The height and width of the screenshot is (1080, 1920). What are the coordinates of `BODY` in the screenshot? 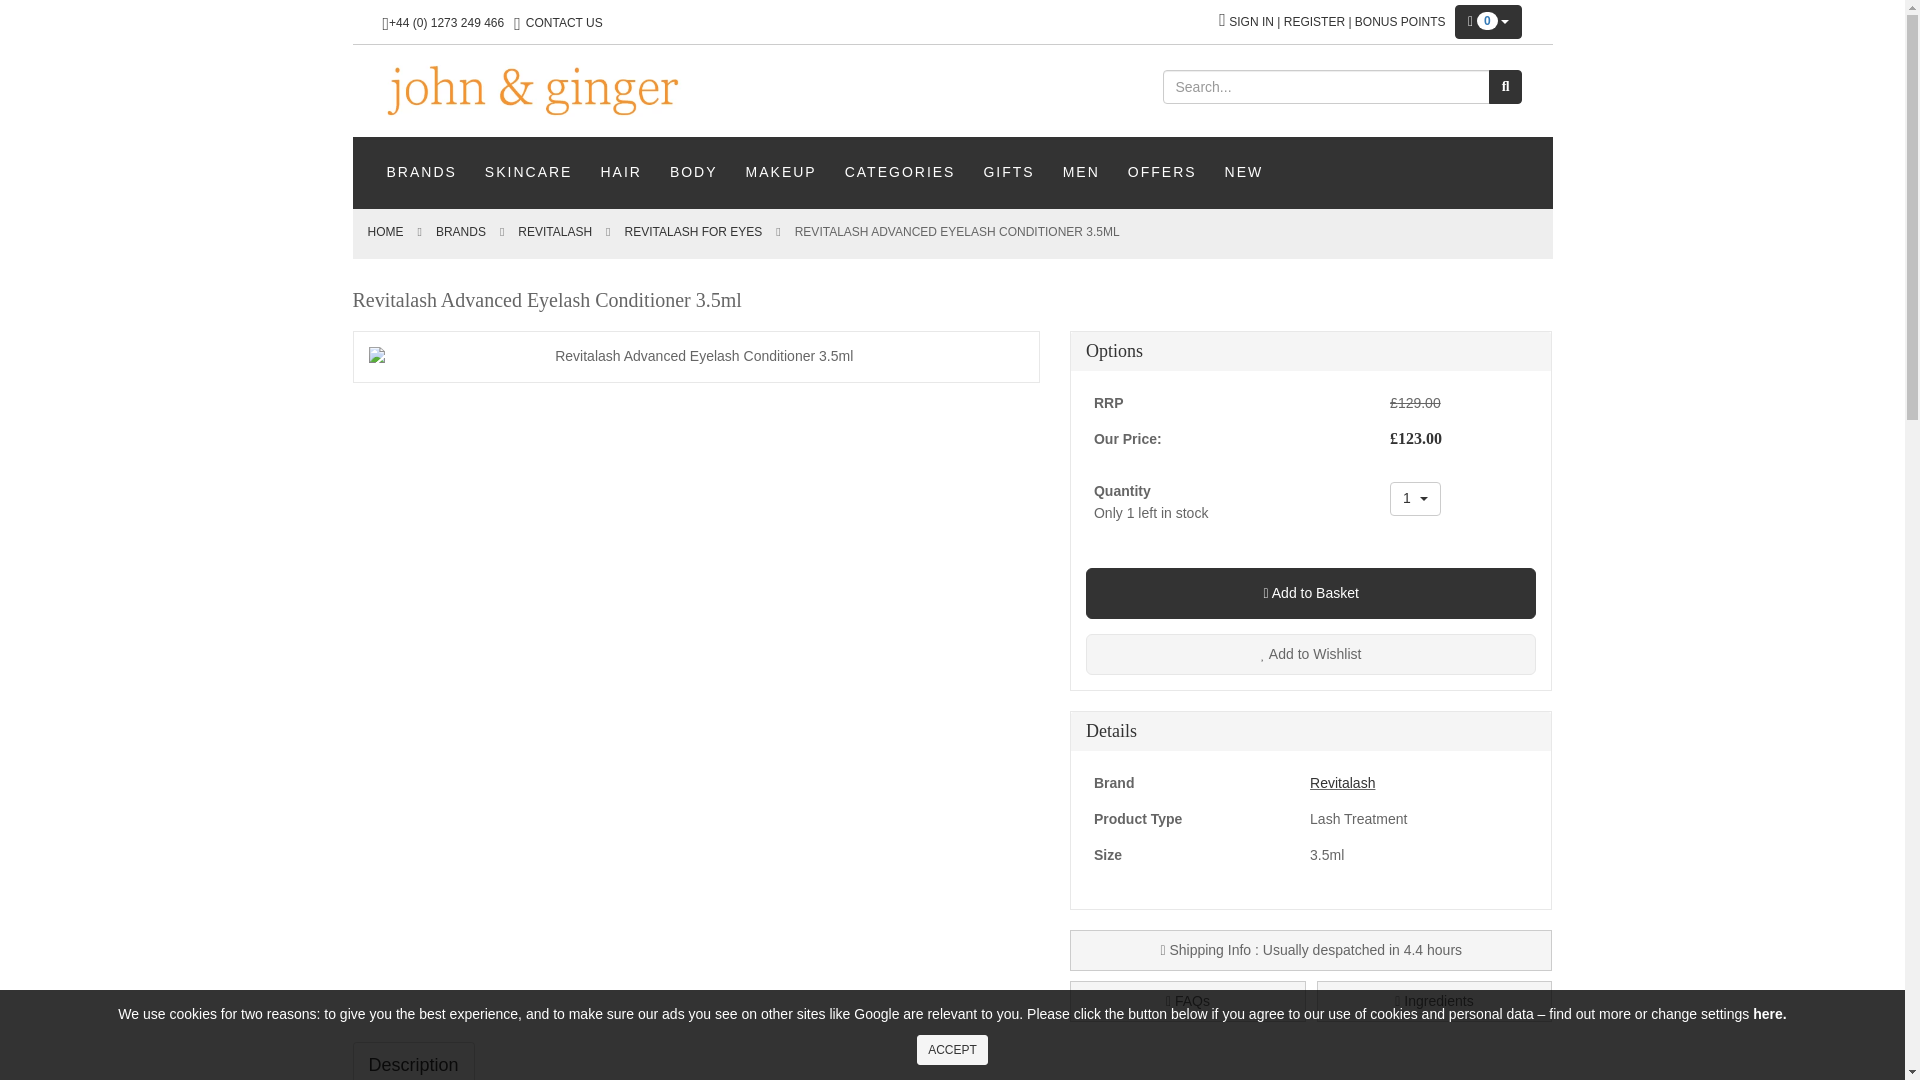 It's located at (694, 172).